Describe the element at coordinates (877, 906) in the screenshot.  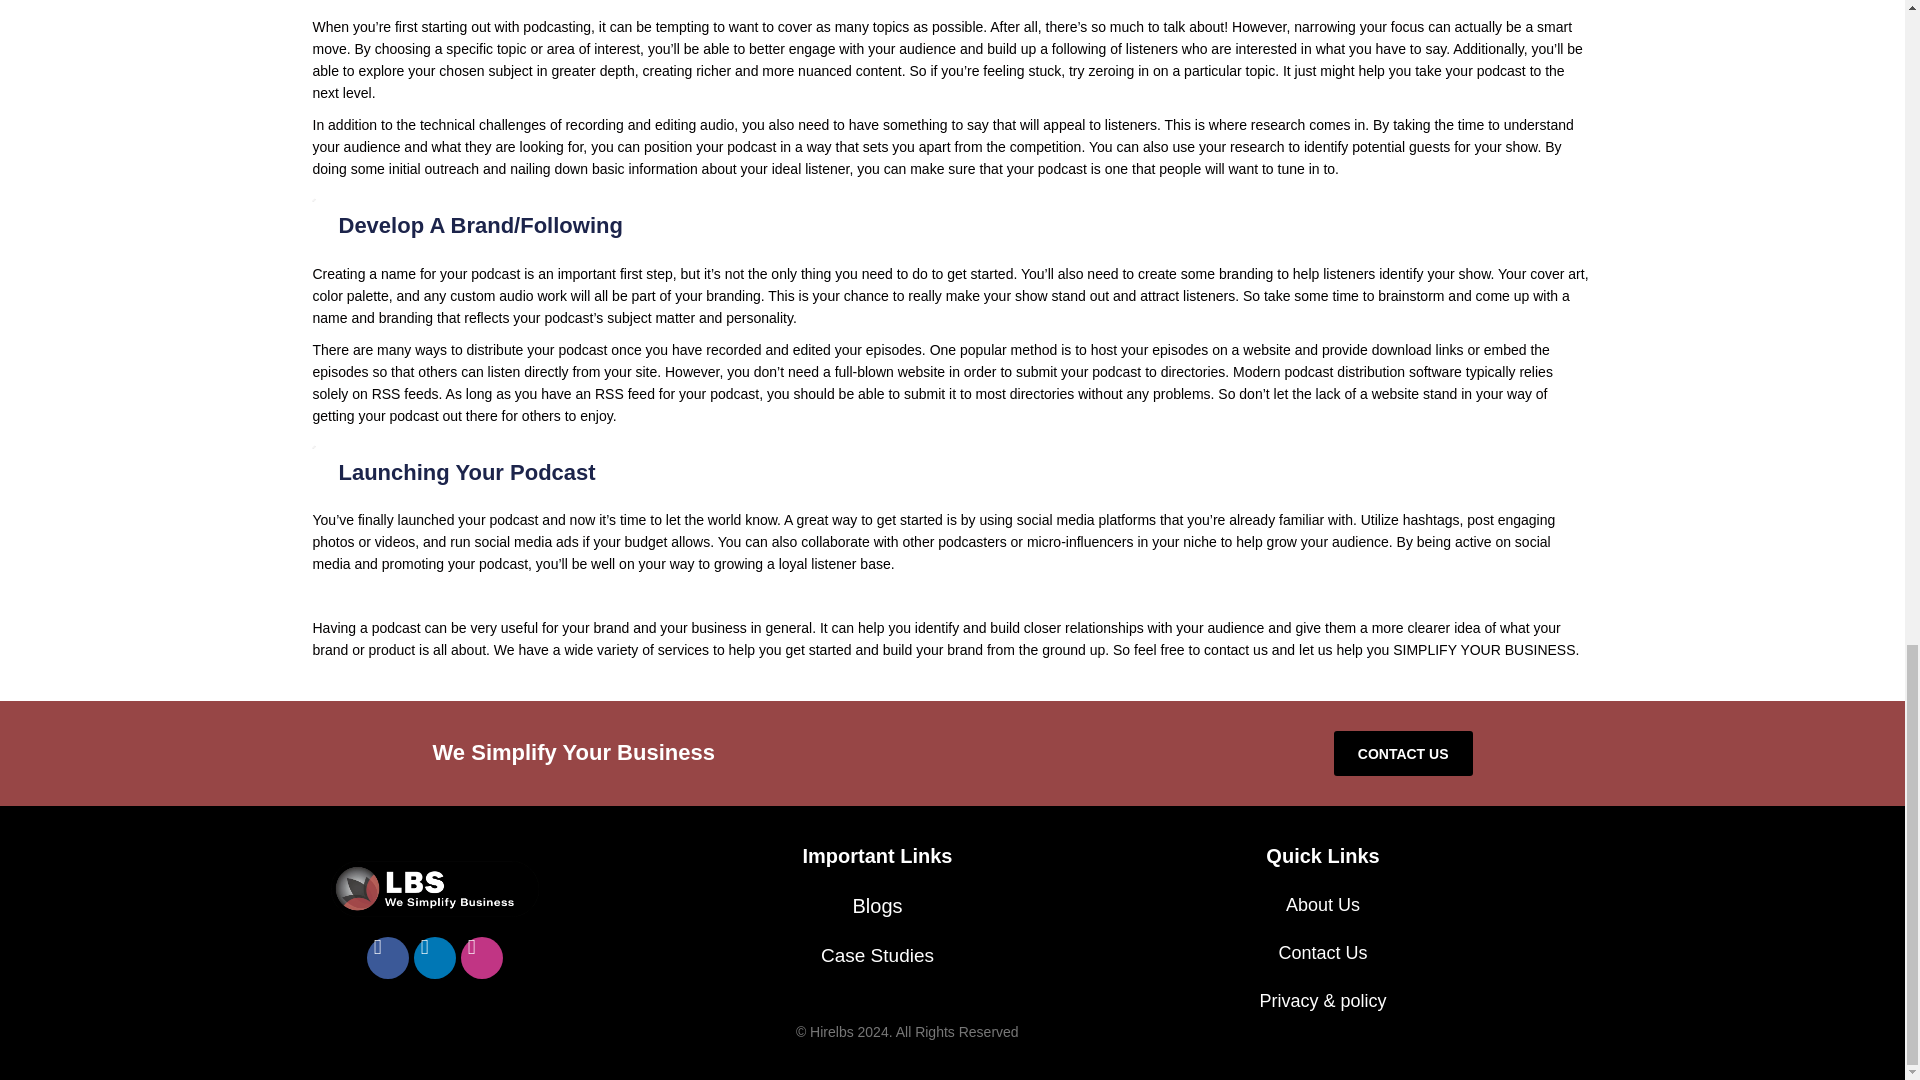
I see `Blogs` at that location.